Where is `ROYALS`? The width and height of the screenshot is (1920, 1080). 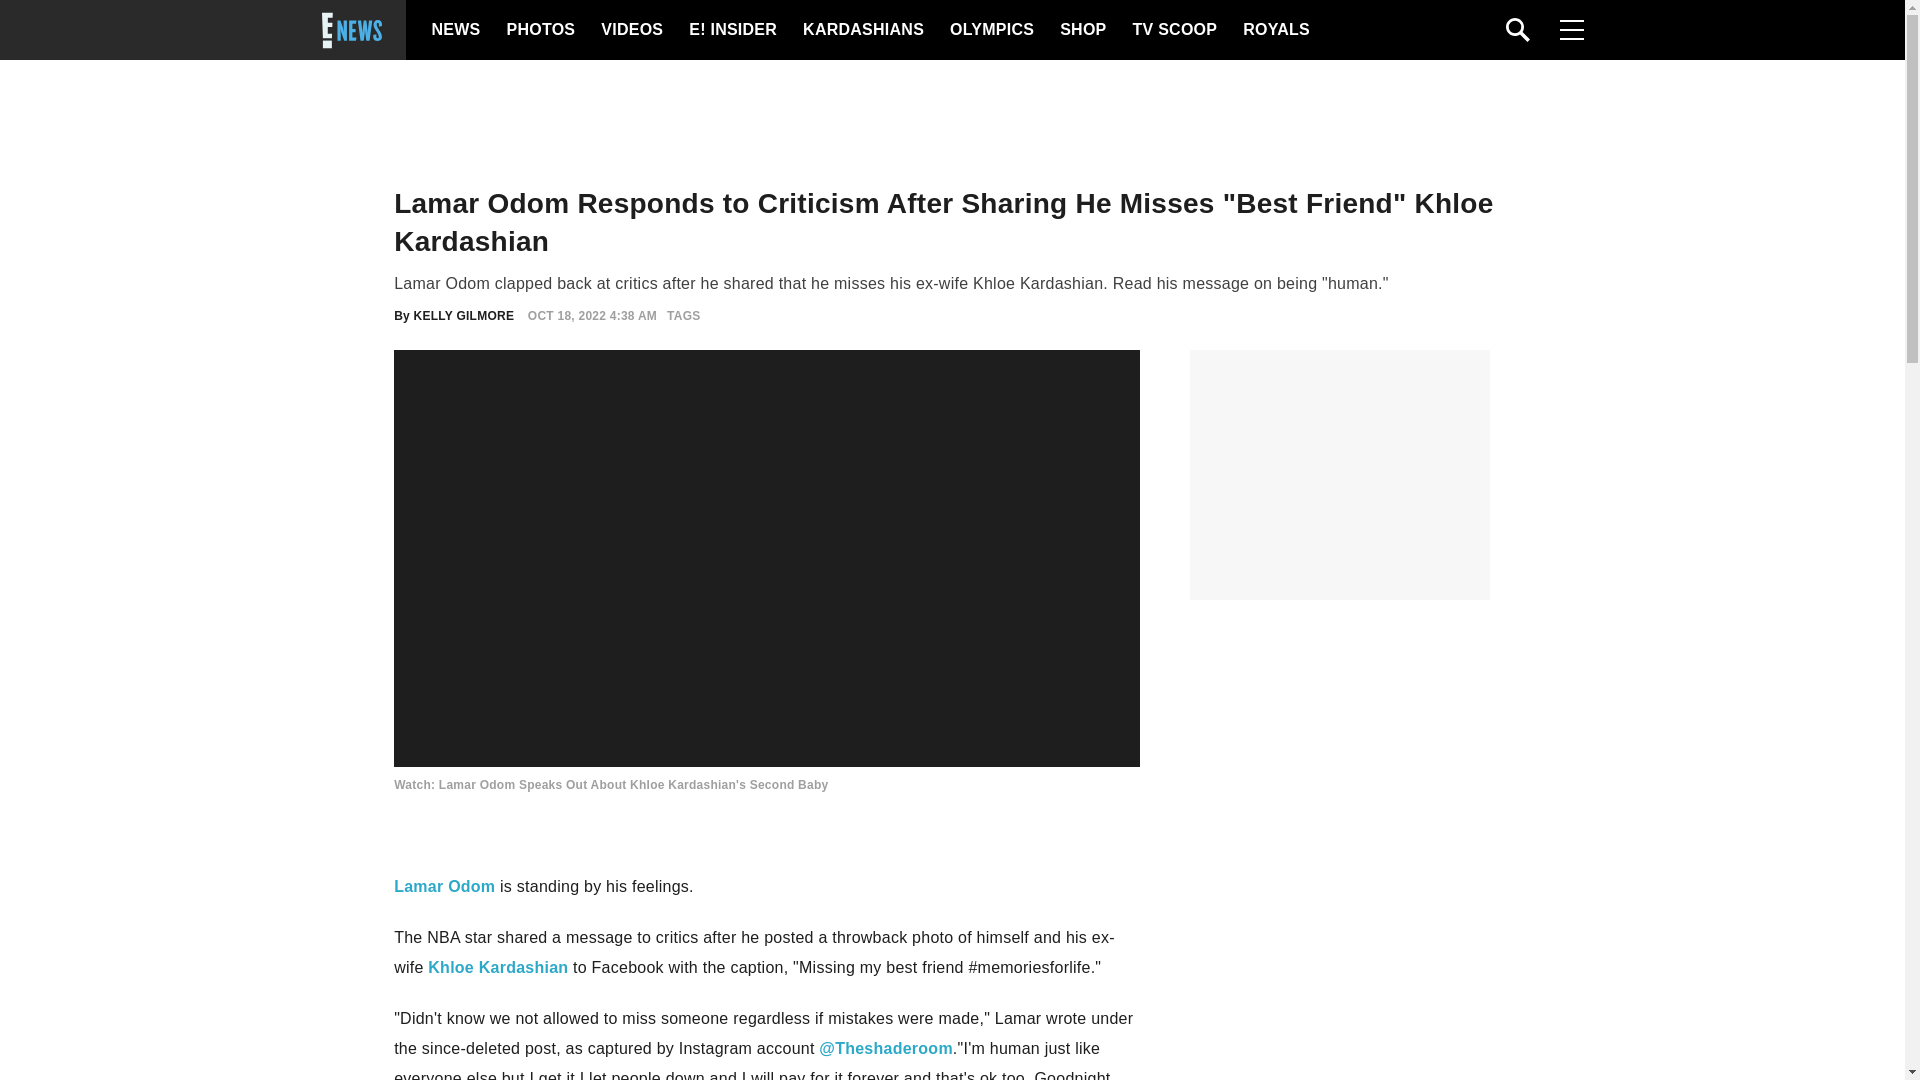 ROYALS is located at coordinates (1274, 30).